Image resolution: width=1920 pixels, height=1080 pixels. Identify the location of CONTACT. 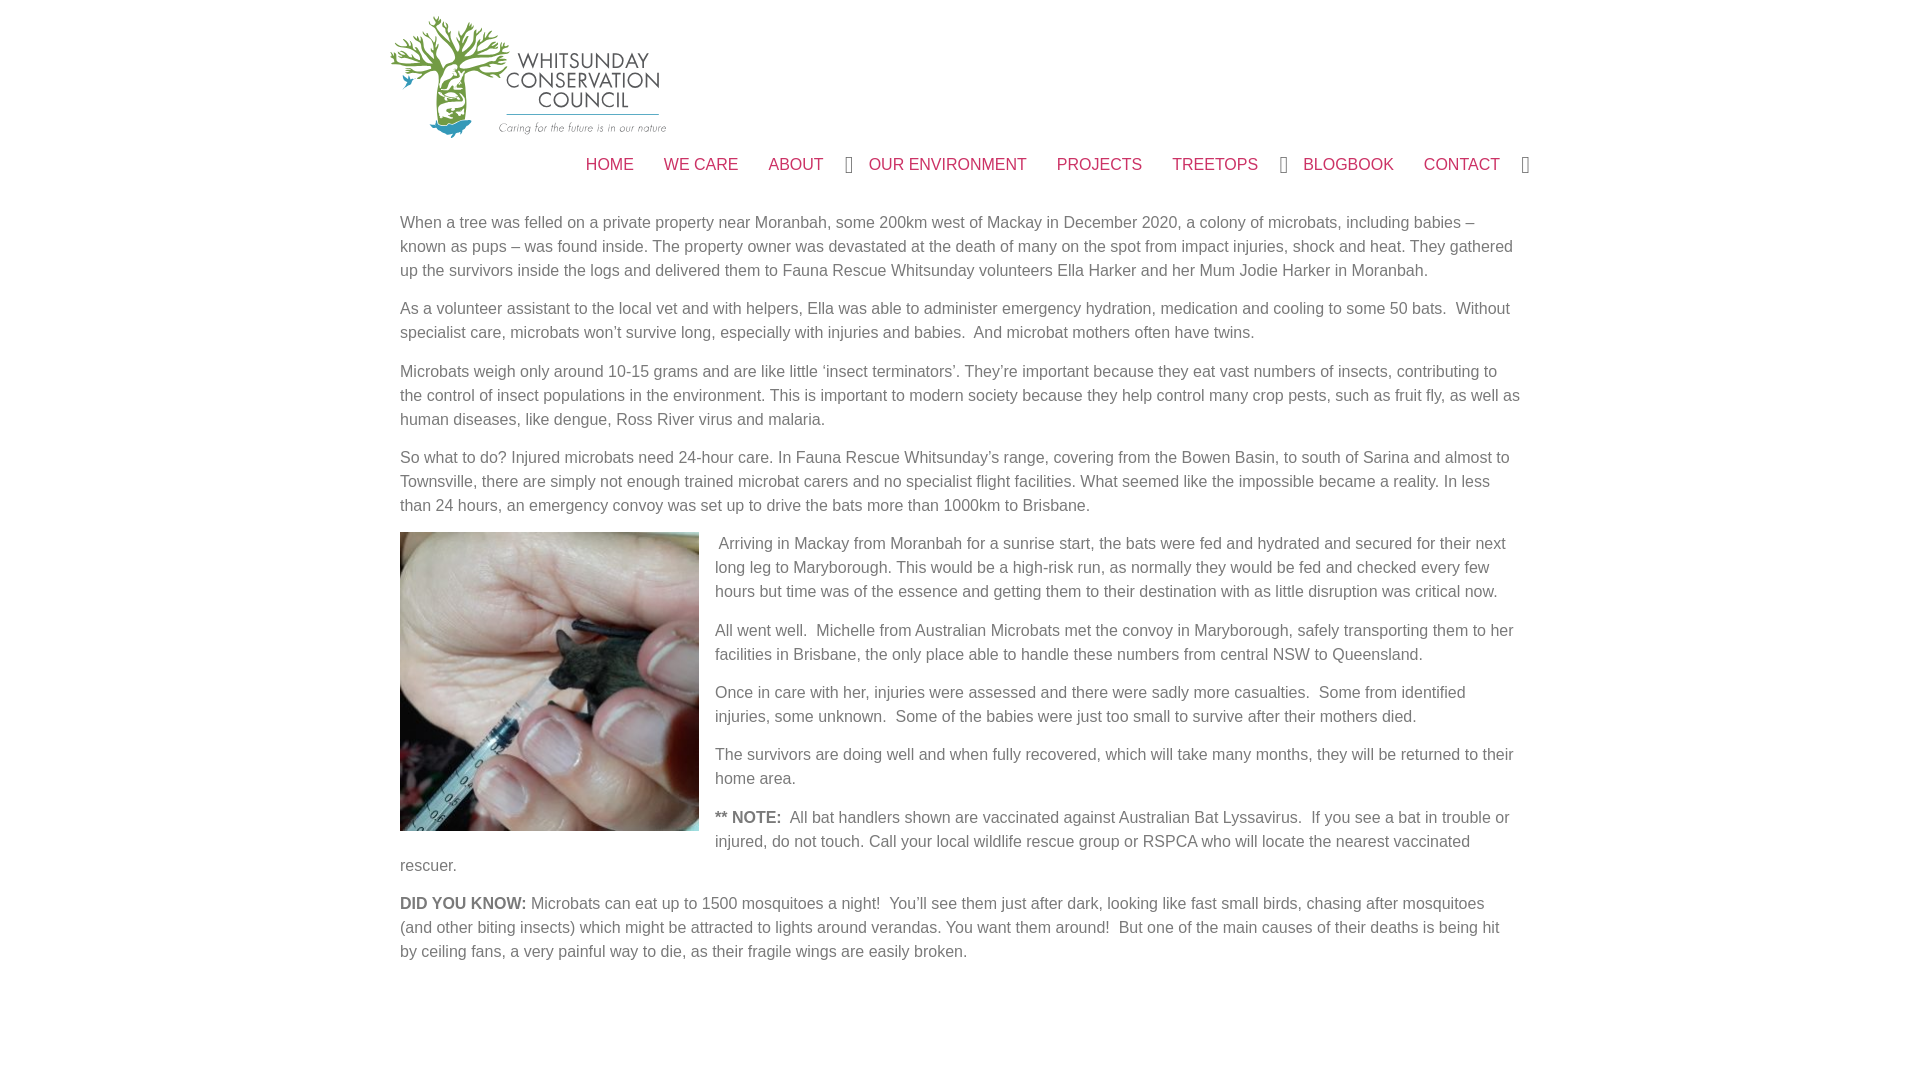
(1462, 165).